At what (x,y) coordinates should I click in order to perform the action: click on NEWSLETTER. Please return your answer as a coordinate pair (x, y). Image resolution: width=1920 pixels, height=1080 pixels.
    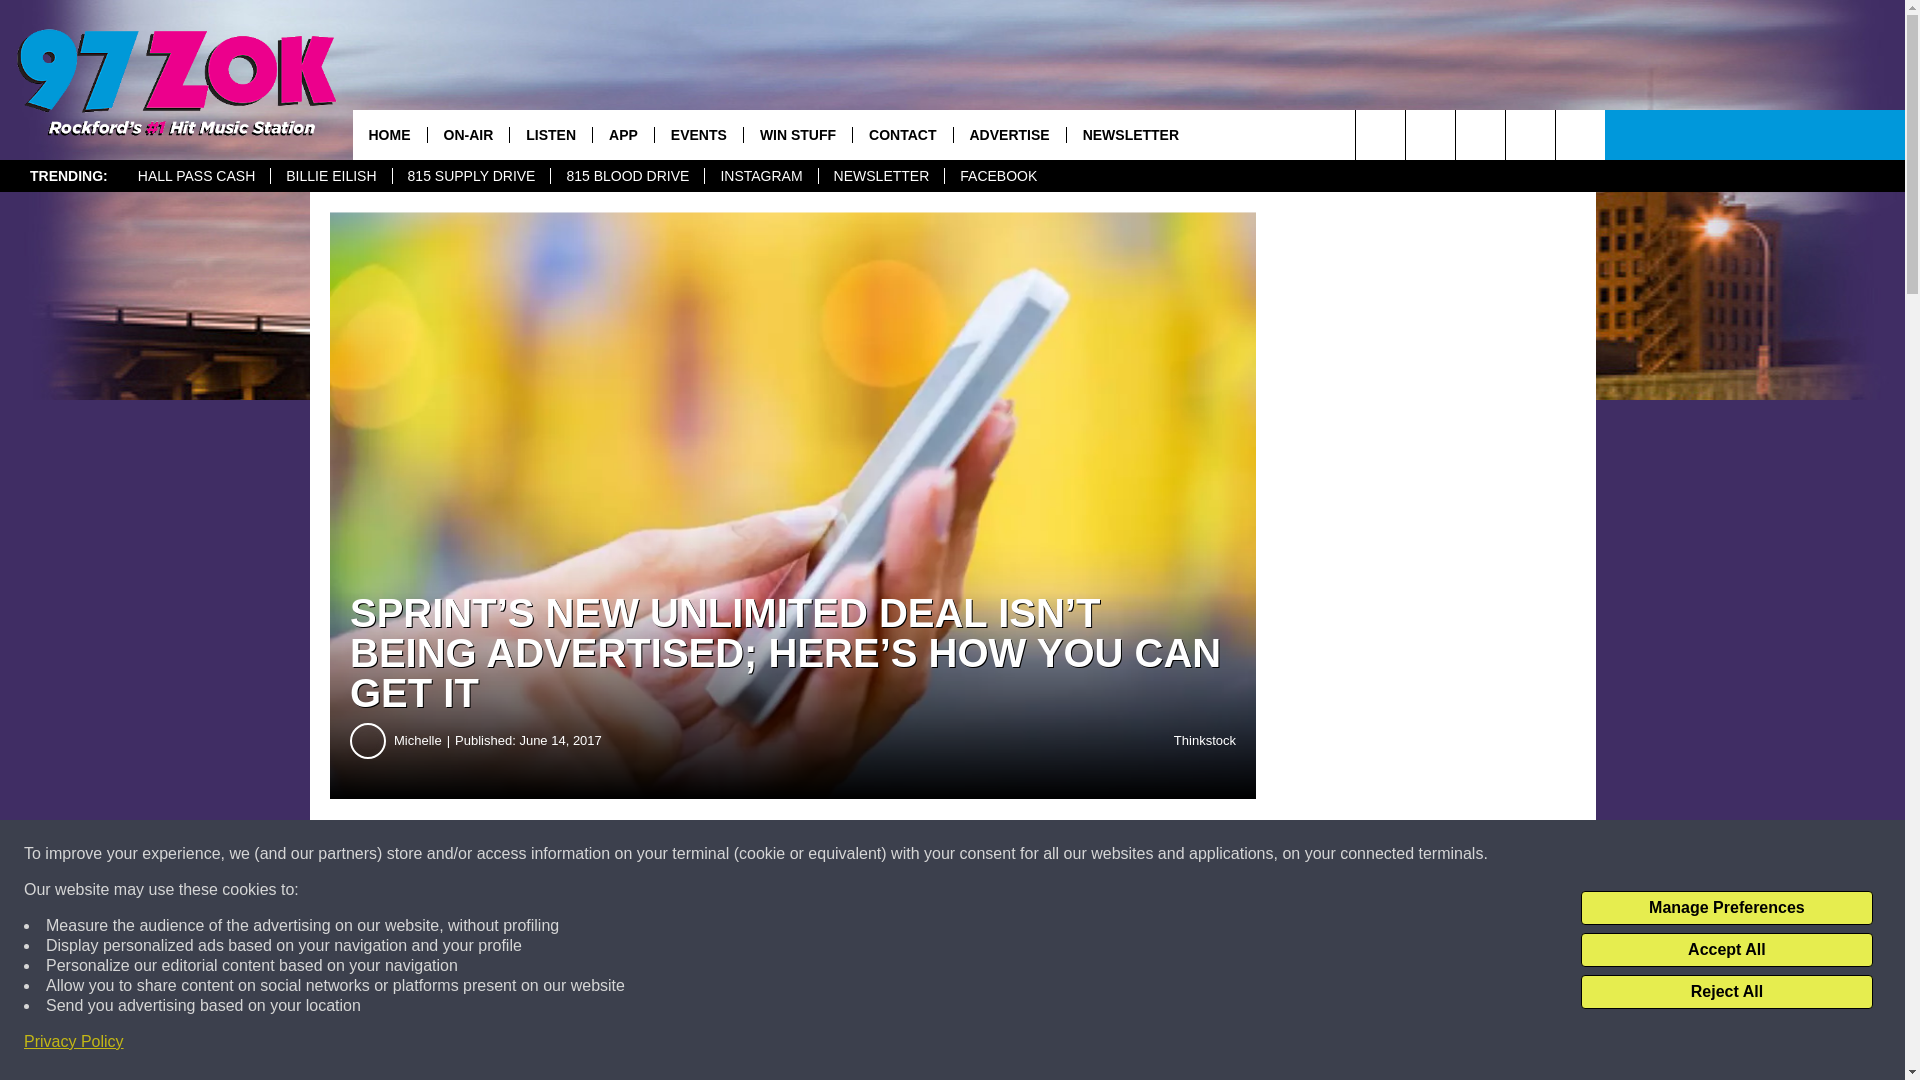
    Looking at the image, I should click on (880, 176).